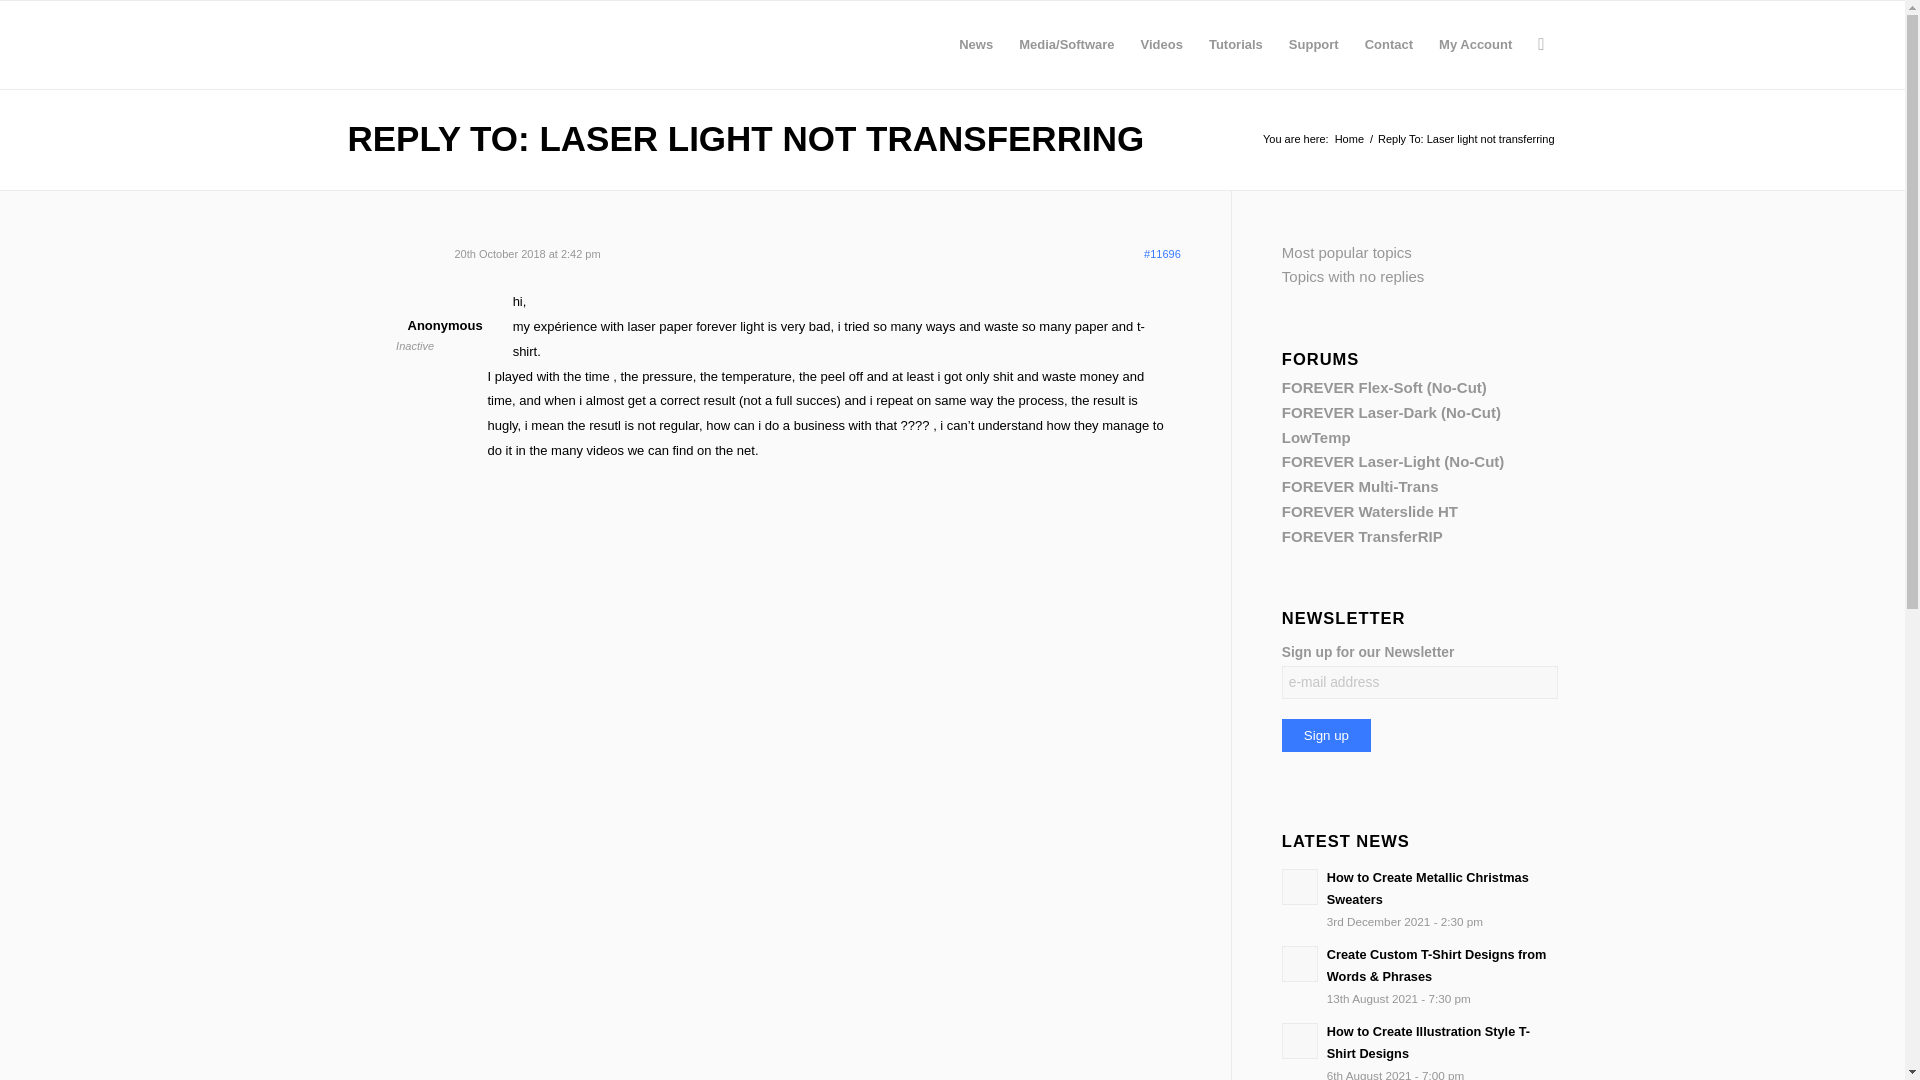 The height and width of the screenshot is (1080, 1920). What do you see at coordinates (1346, 252) in the screenshot?
I see `Most popular topics` at bounding box center [1346, 252].